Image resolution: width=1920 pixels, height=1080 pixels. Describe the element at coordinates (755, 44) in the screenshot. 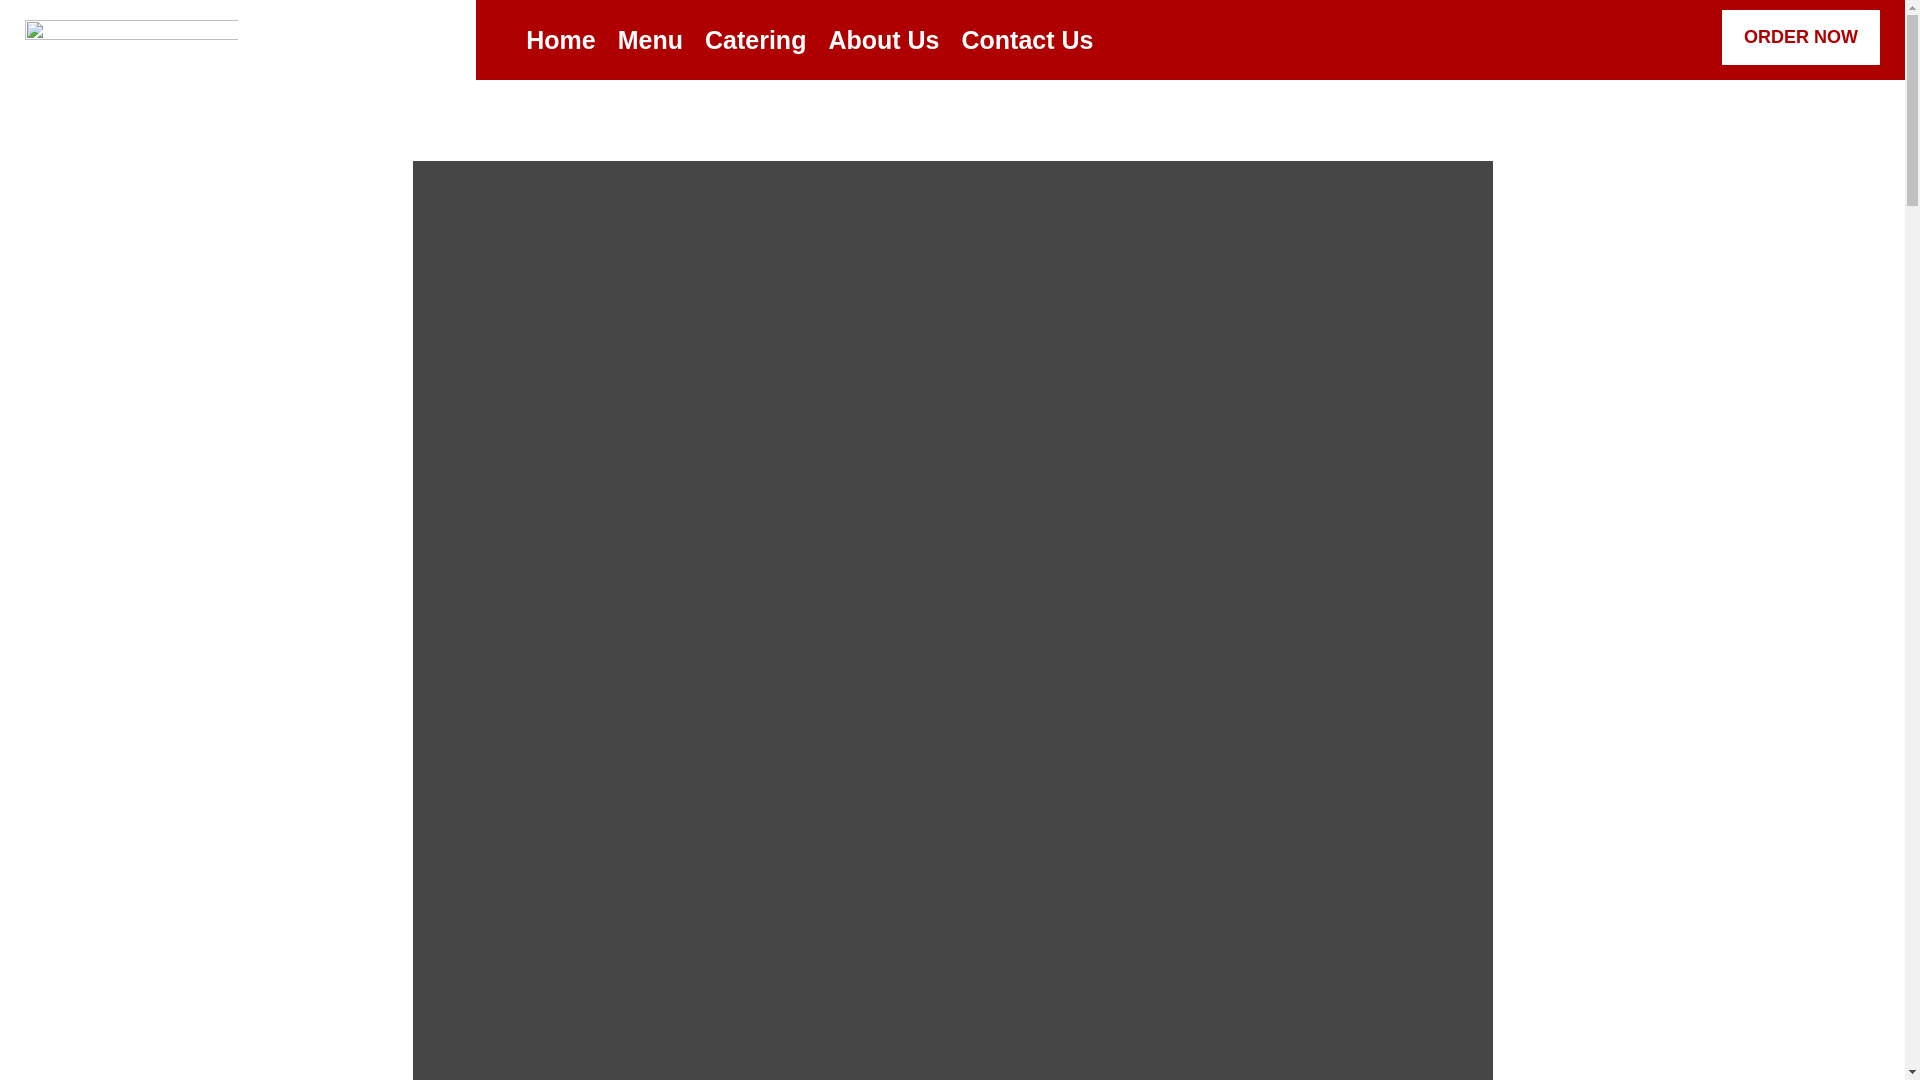

I see `Catering` at that location.